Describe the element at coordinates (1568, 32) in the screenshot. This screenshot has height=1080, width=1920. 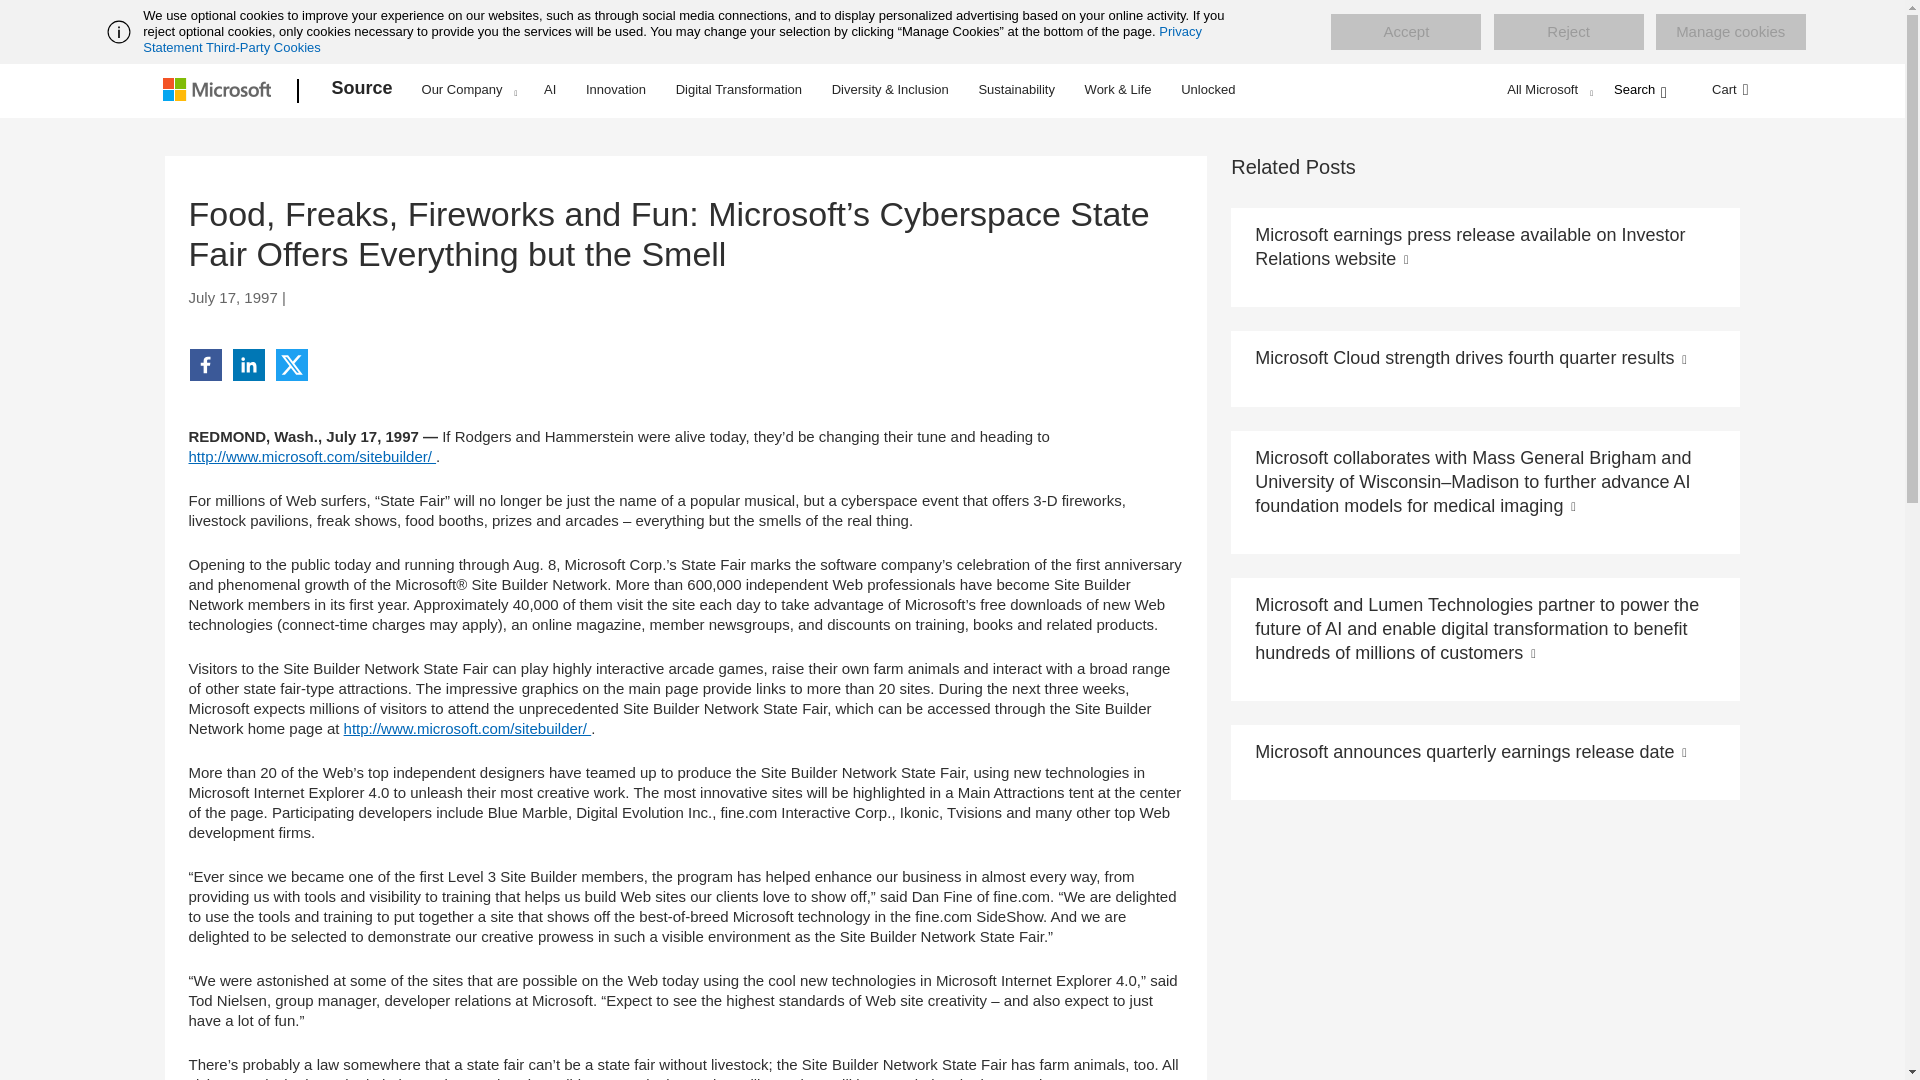
I see `Reject` at that location.